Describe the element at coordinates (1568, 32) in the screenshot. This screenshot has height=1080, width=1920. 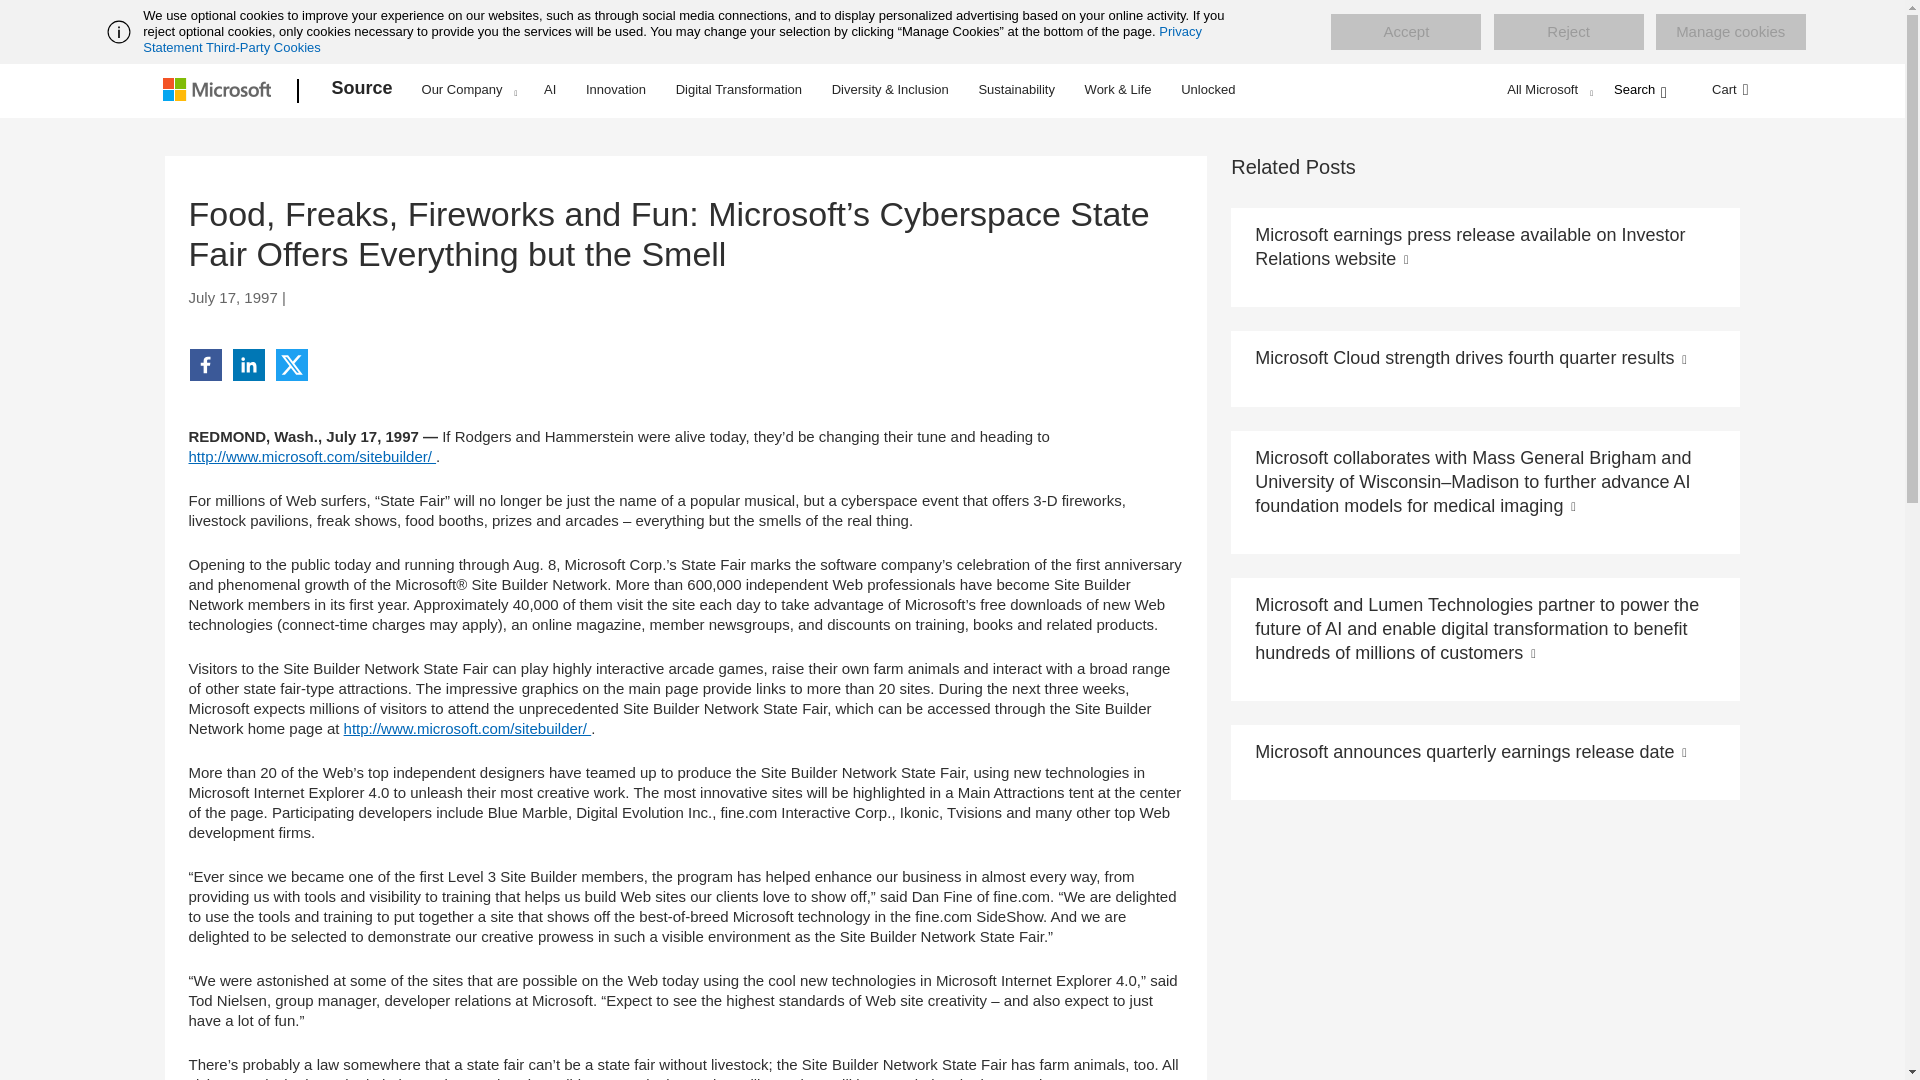
I see `Reject` at that location.